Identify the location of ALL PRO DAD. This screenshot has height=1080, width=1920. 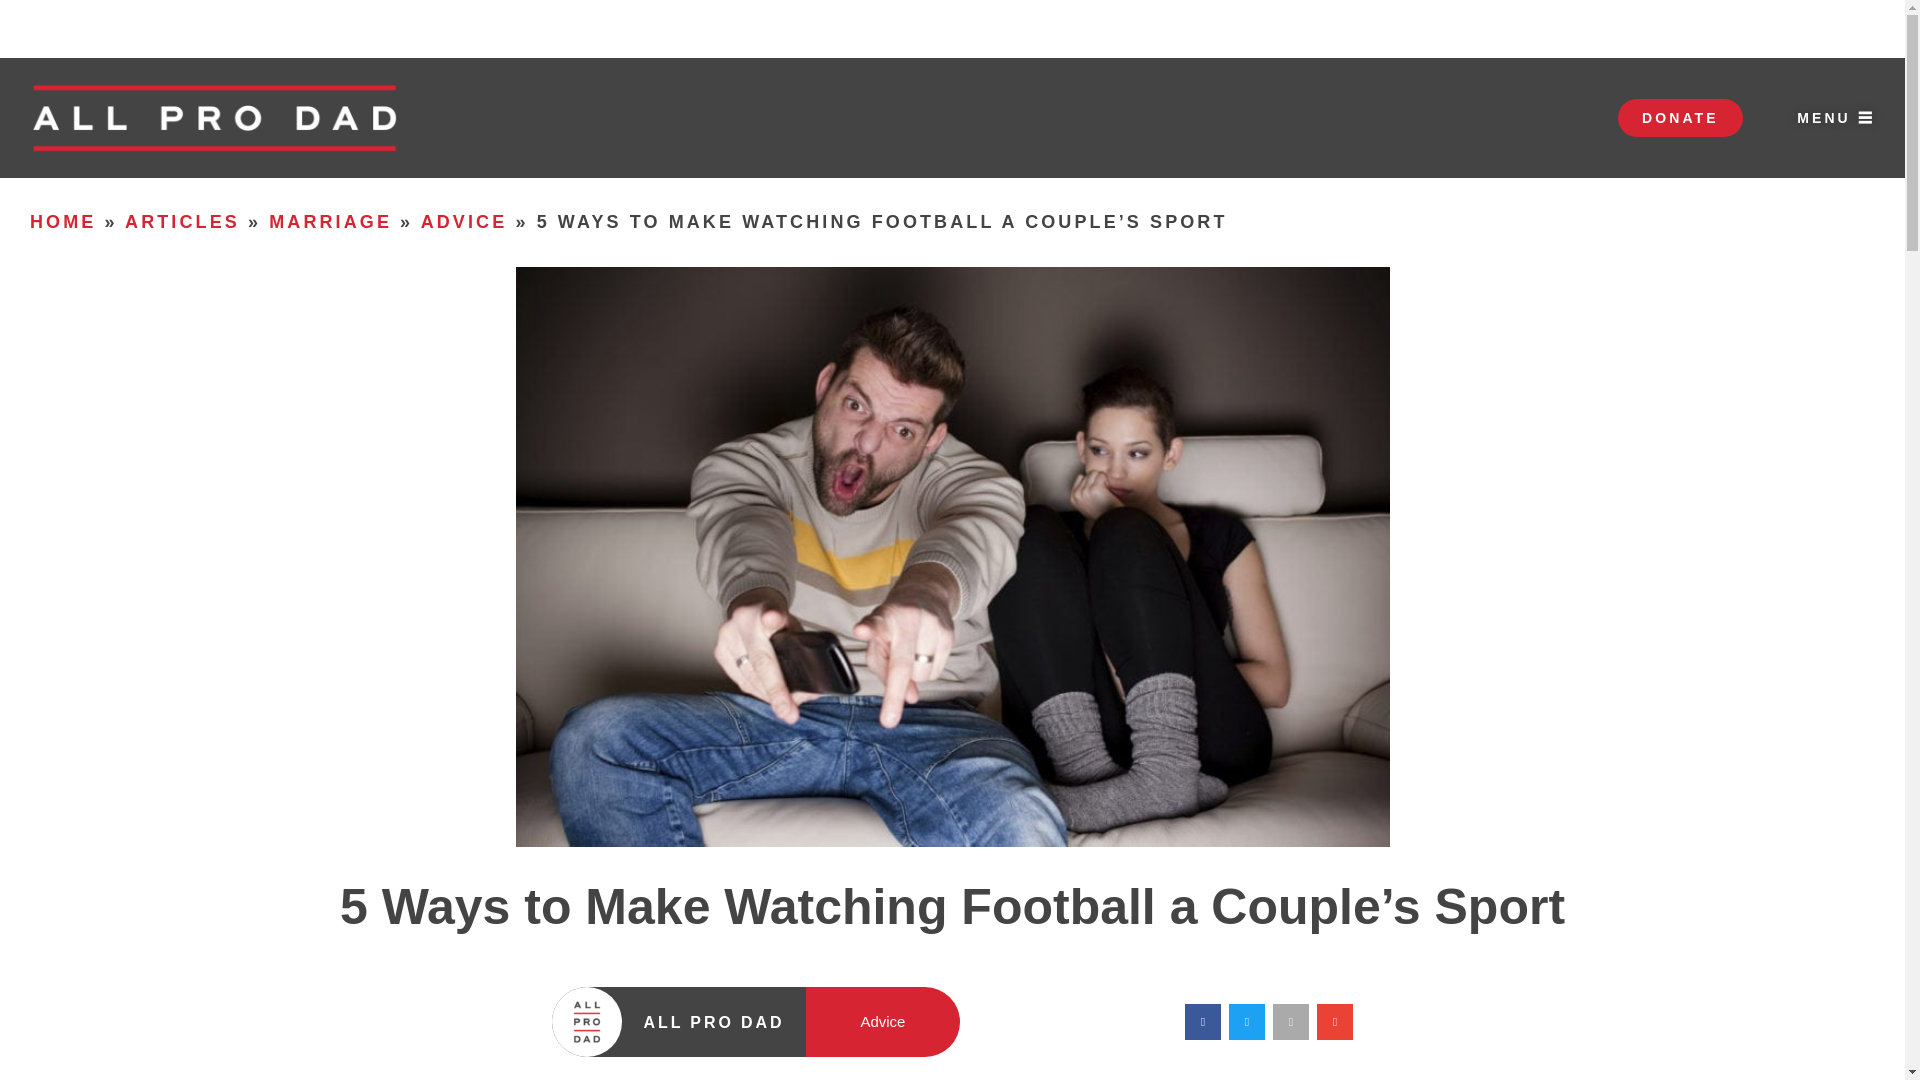
(714, 1022).